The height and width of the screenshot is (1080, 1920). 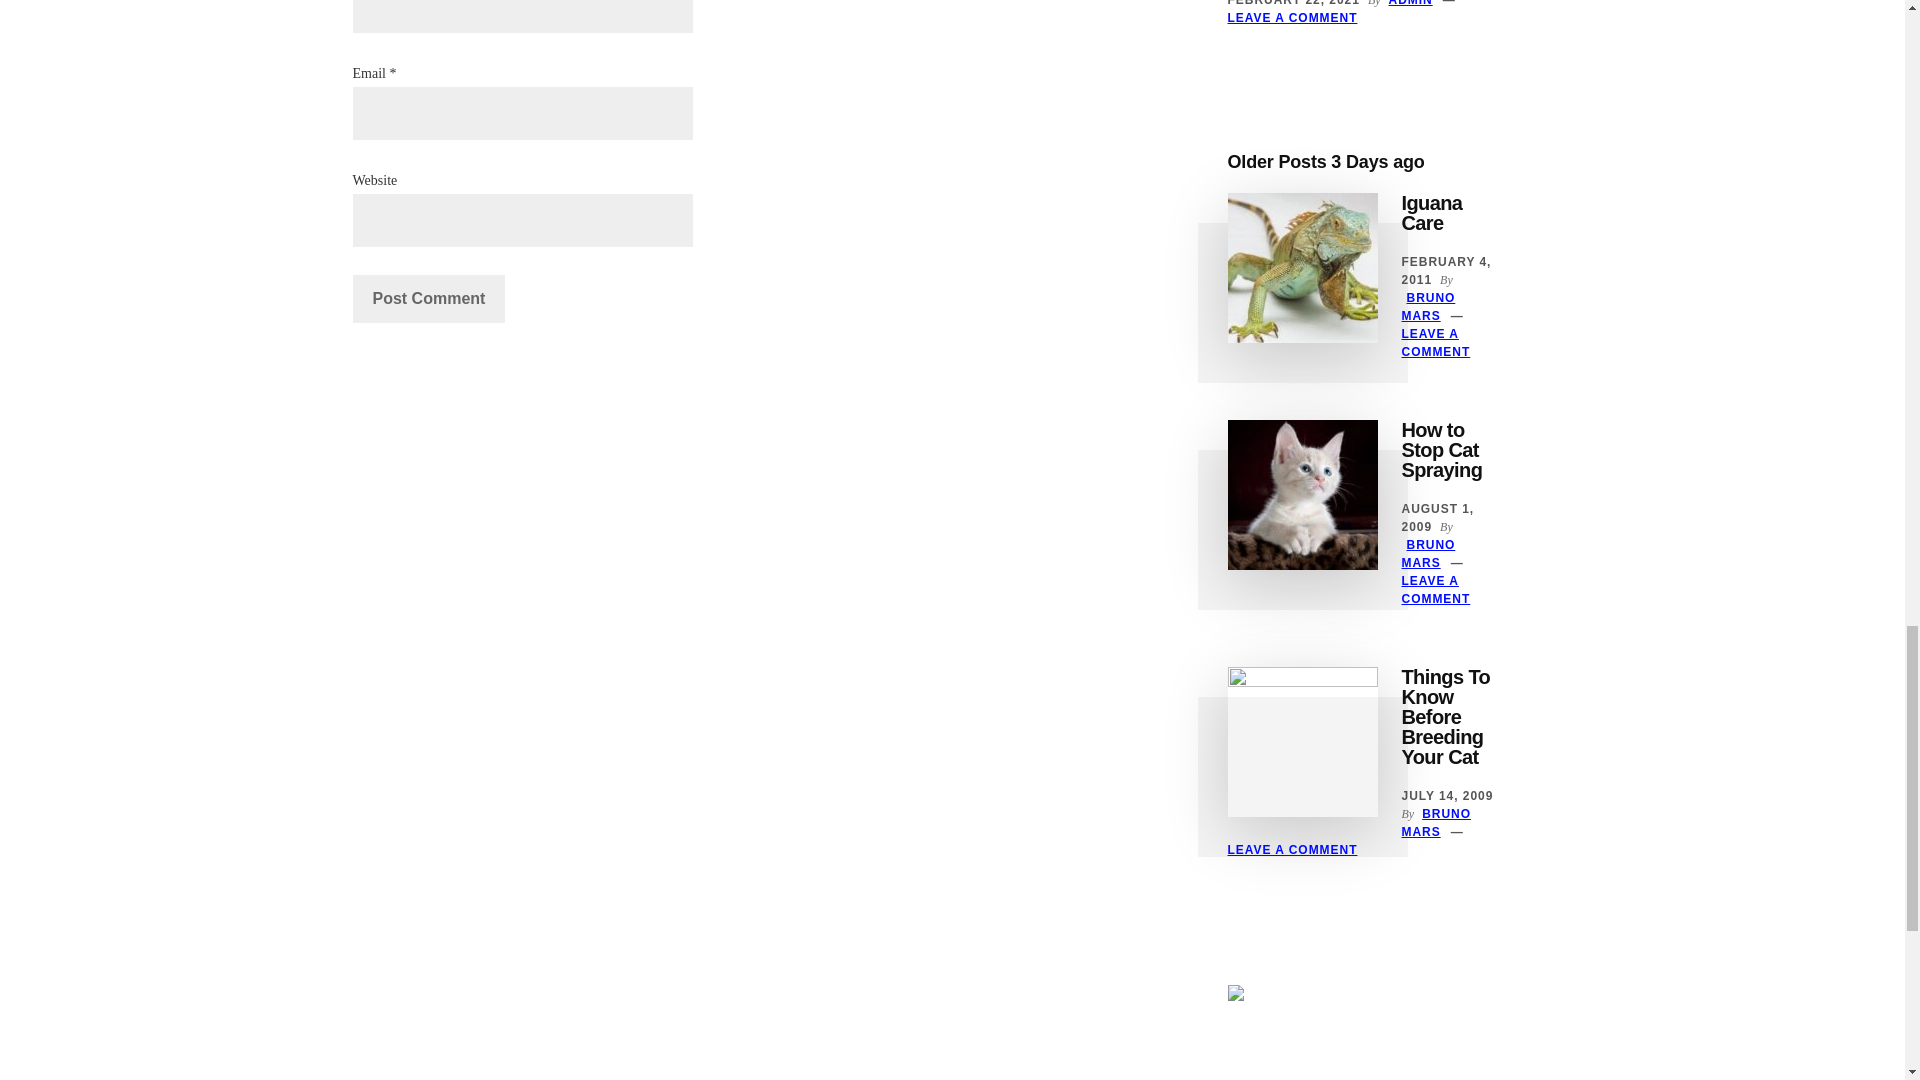 What do you see at coordinates (428, 298) in the screenshot?
I see `Post Comment` at bounding box center [428, 298].